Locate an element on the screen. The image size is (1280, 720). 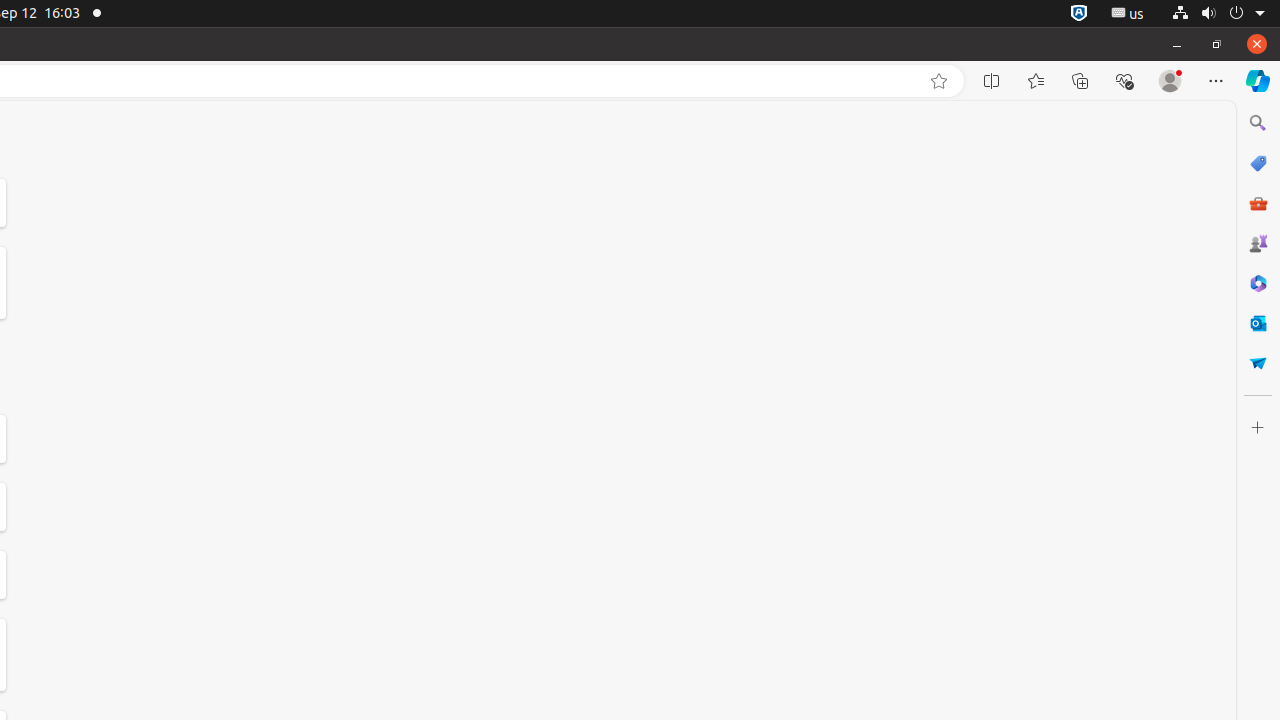
:1.72/StatusNotifierItem is located at coordinates (1079, 14).